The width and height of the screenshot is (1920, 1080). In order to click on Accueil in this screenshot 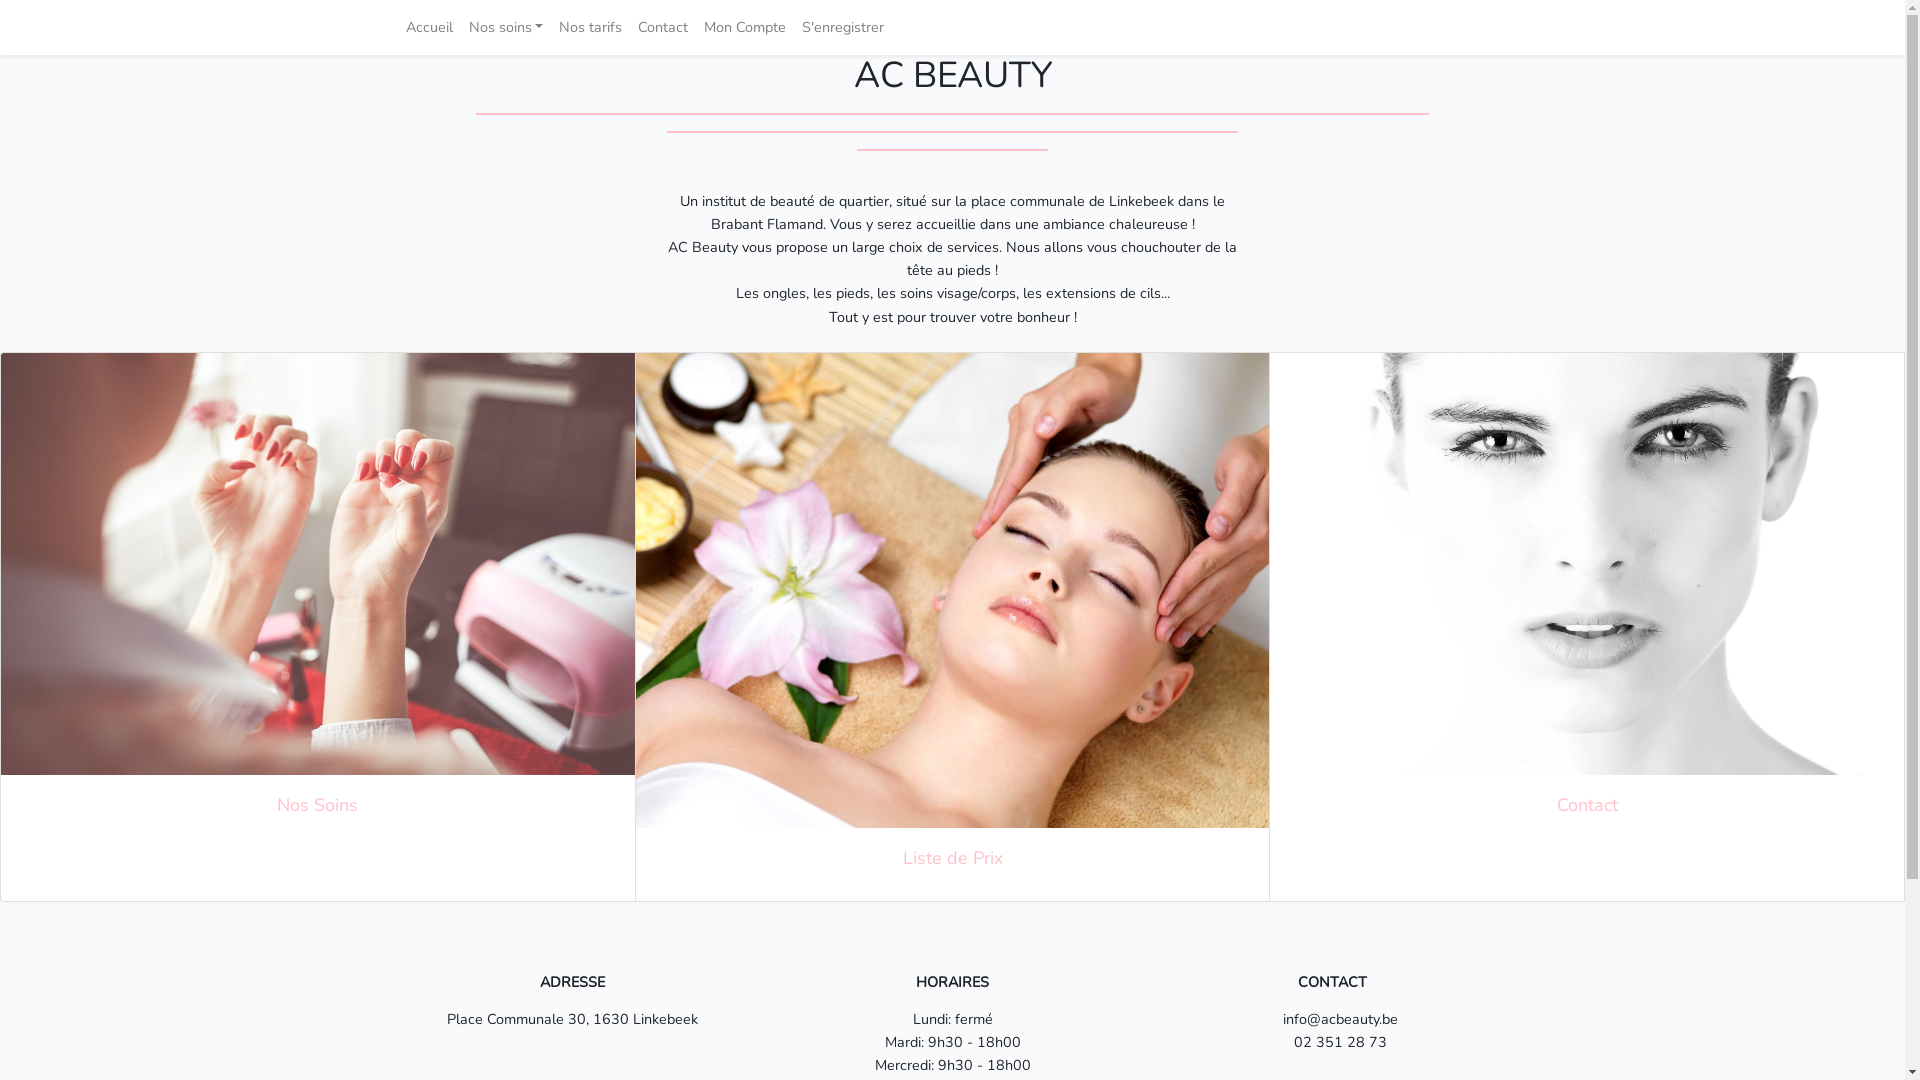, I will do `click(430, 28)`.